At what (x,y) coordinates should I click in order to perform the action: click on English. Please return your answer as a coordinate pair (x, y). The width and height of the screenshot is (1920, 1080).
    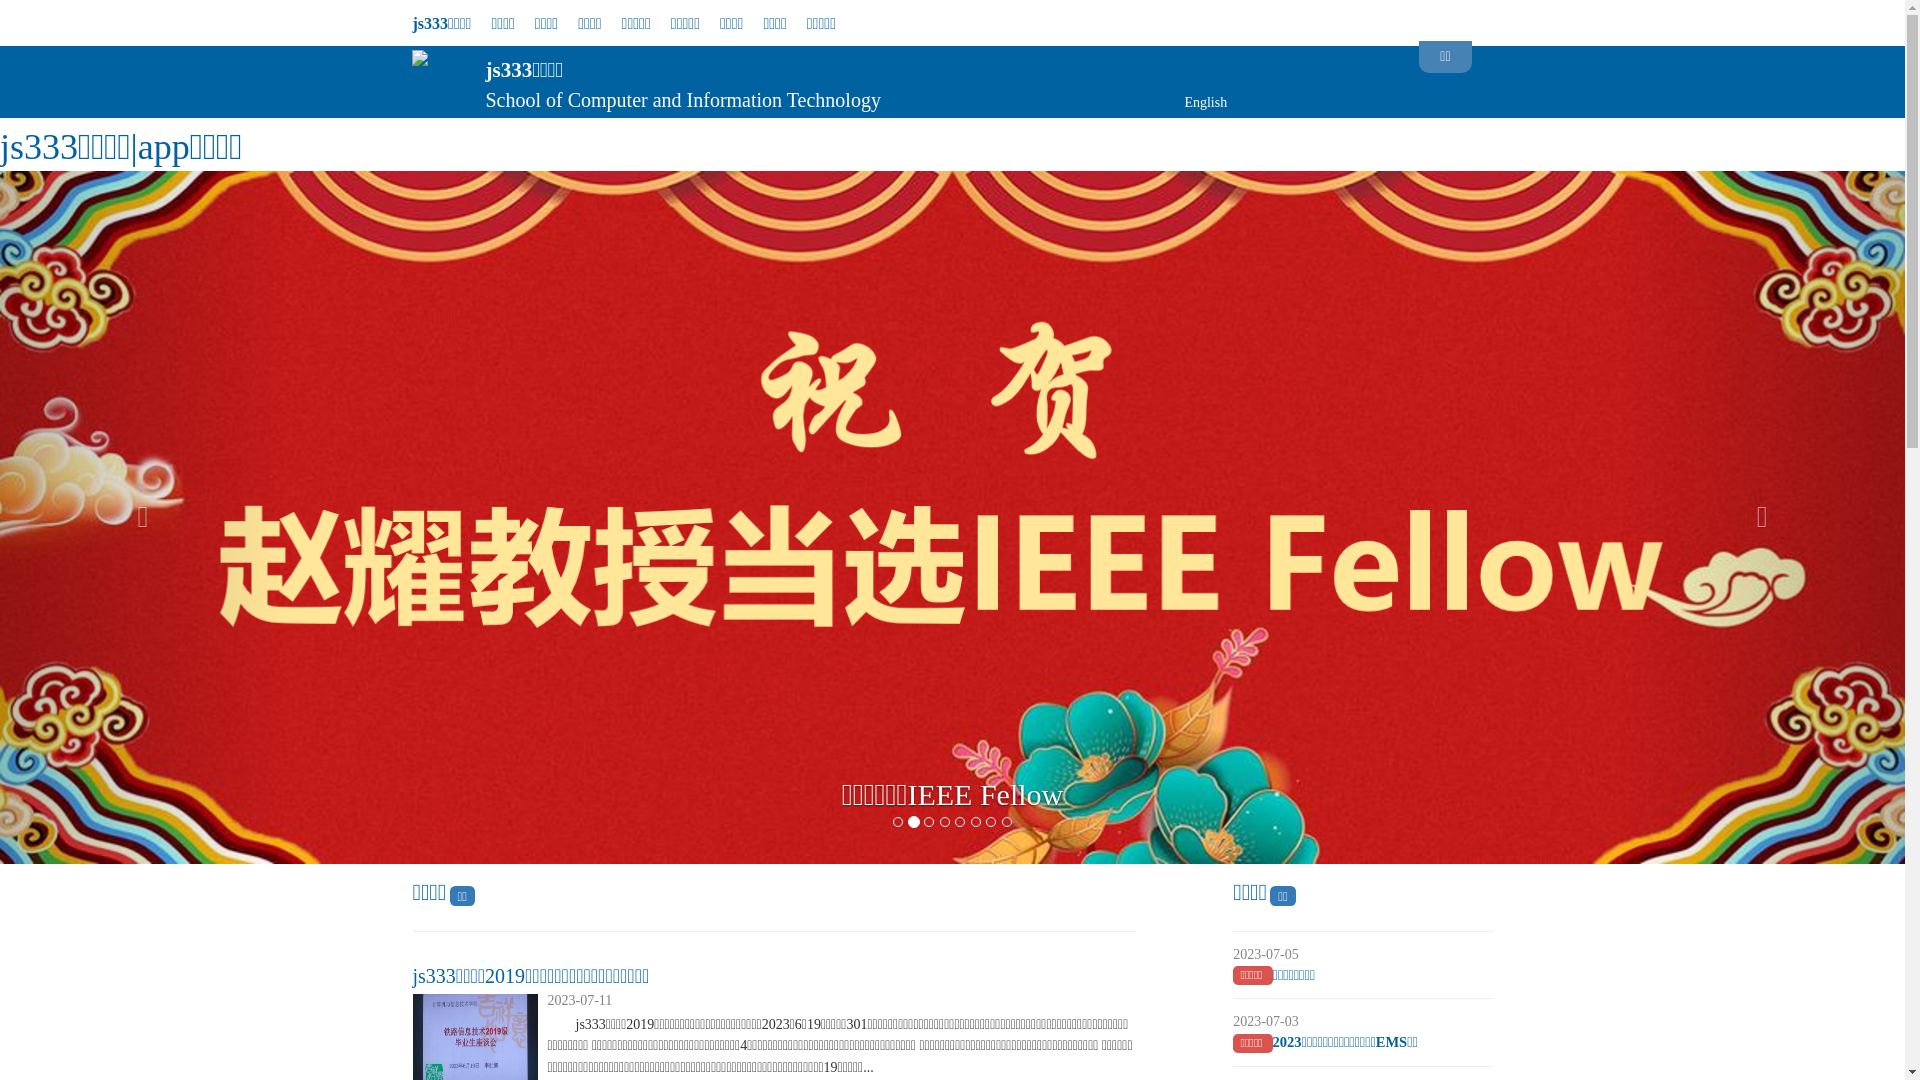
    Looking at the image, I should click on (1206, 102).